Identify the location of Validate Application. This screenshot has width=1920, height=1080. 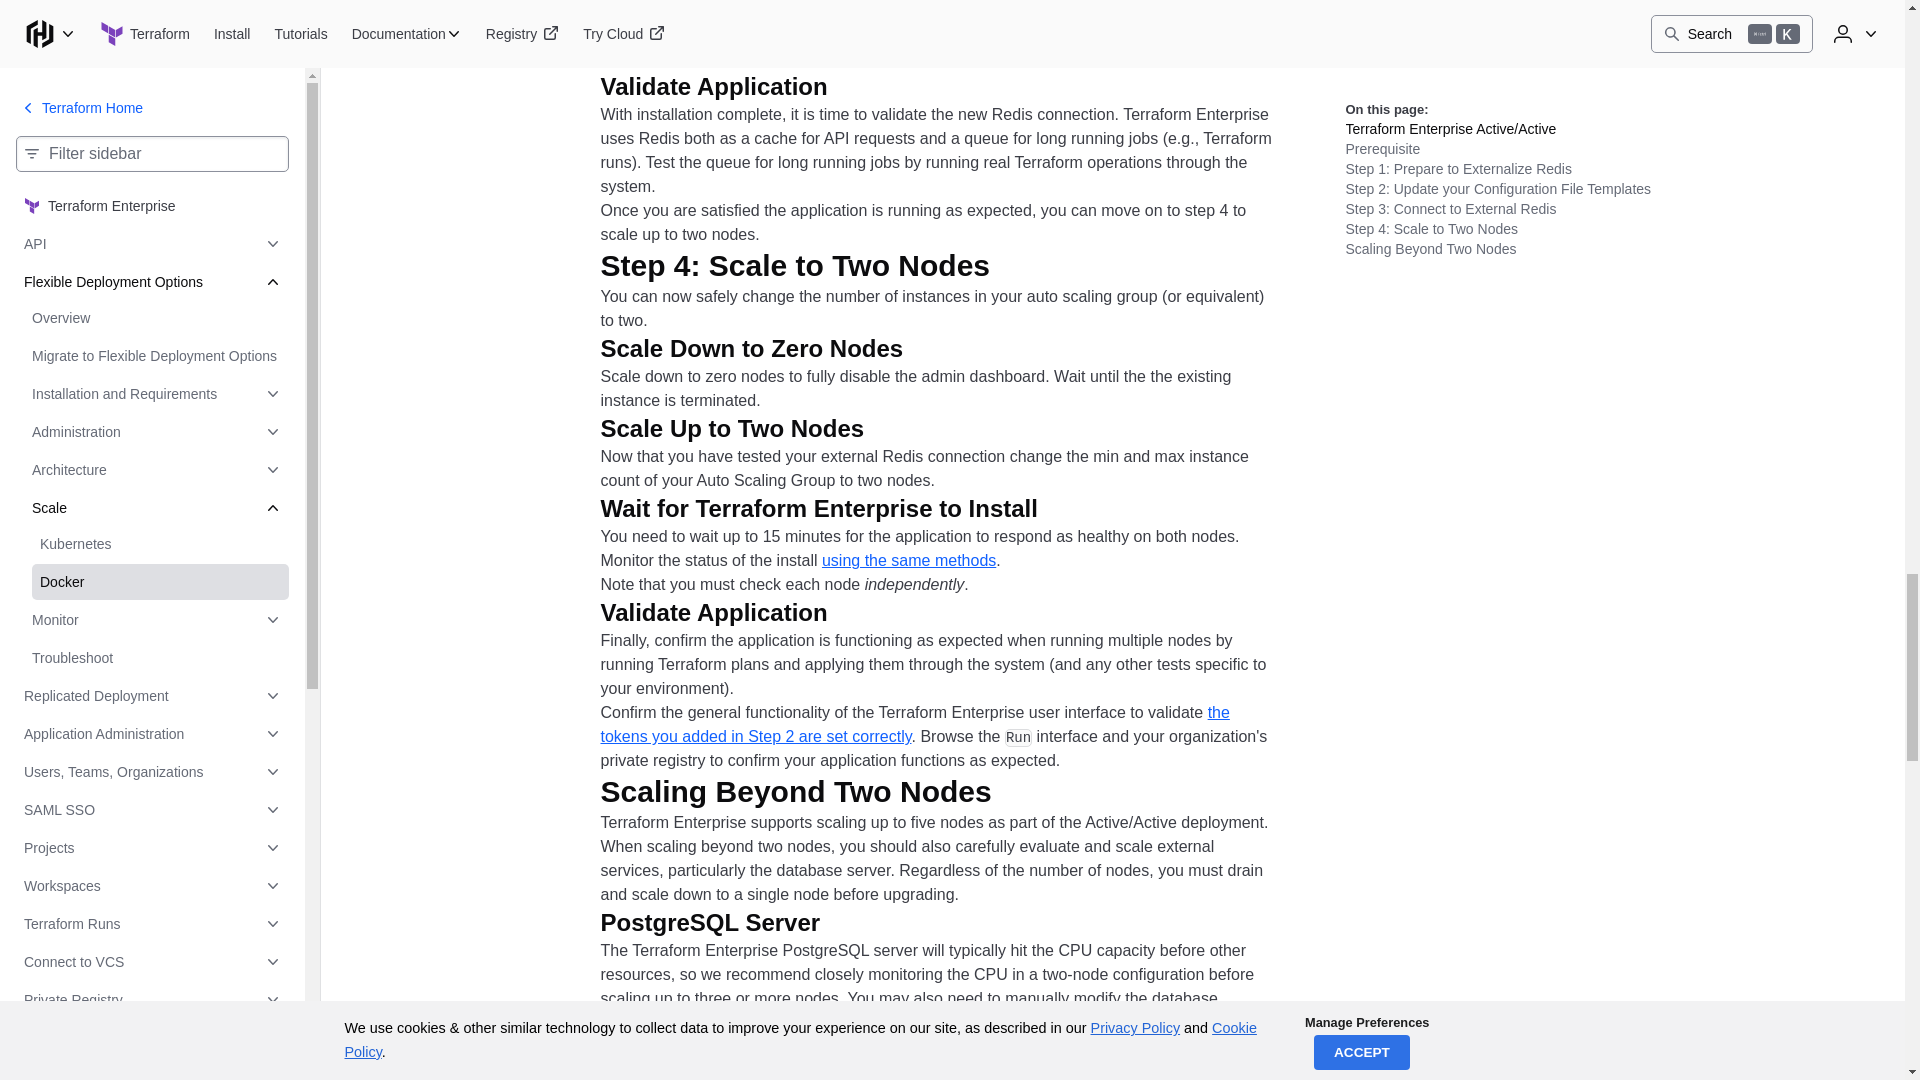
(728, 612).